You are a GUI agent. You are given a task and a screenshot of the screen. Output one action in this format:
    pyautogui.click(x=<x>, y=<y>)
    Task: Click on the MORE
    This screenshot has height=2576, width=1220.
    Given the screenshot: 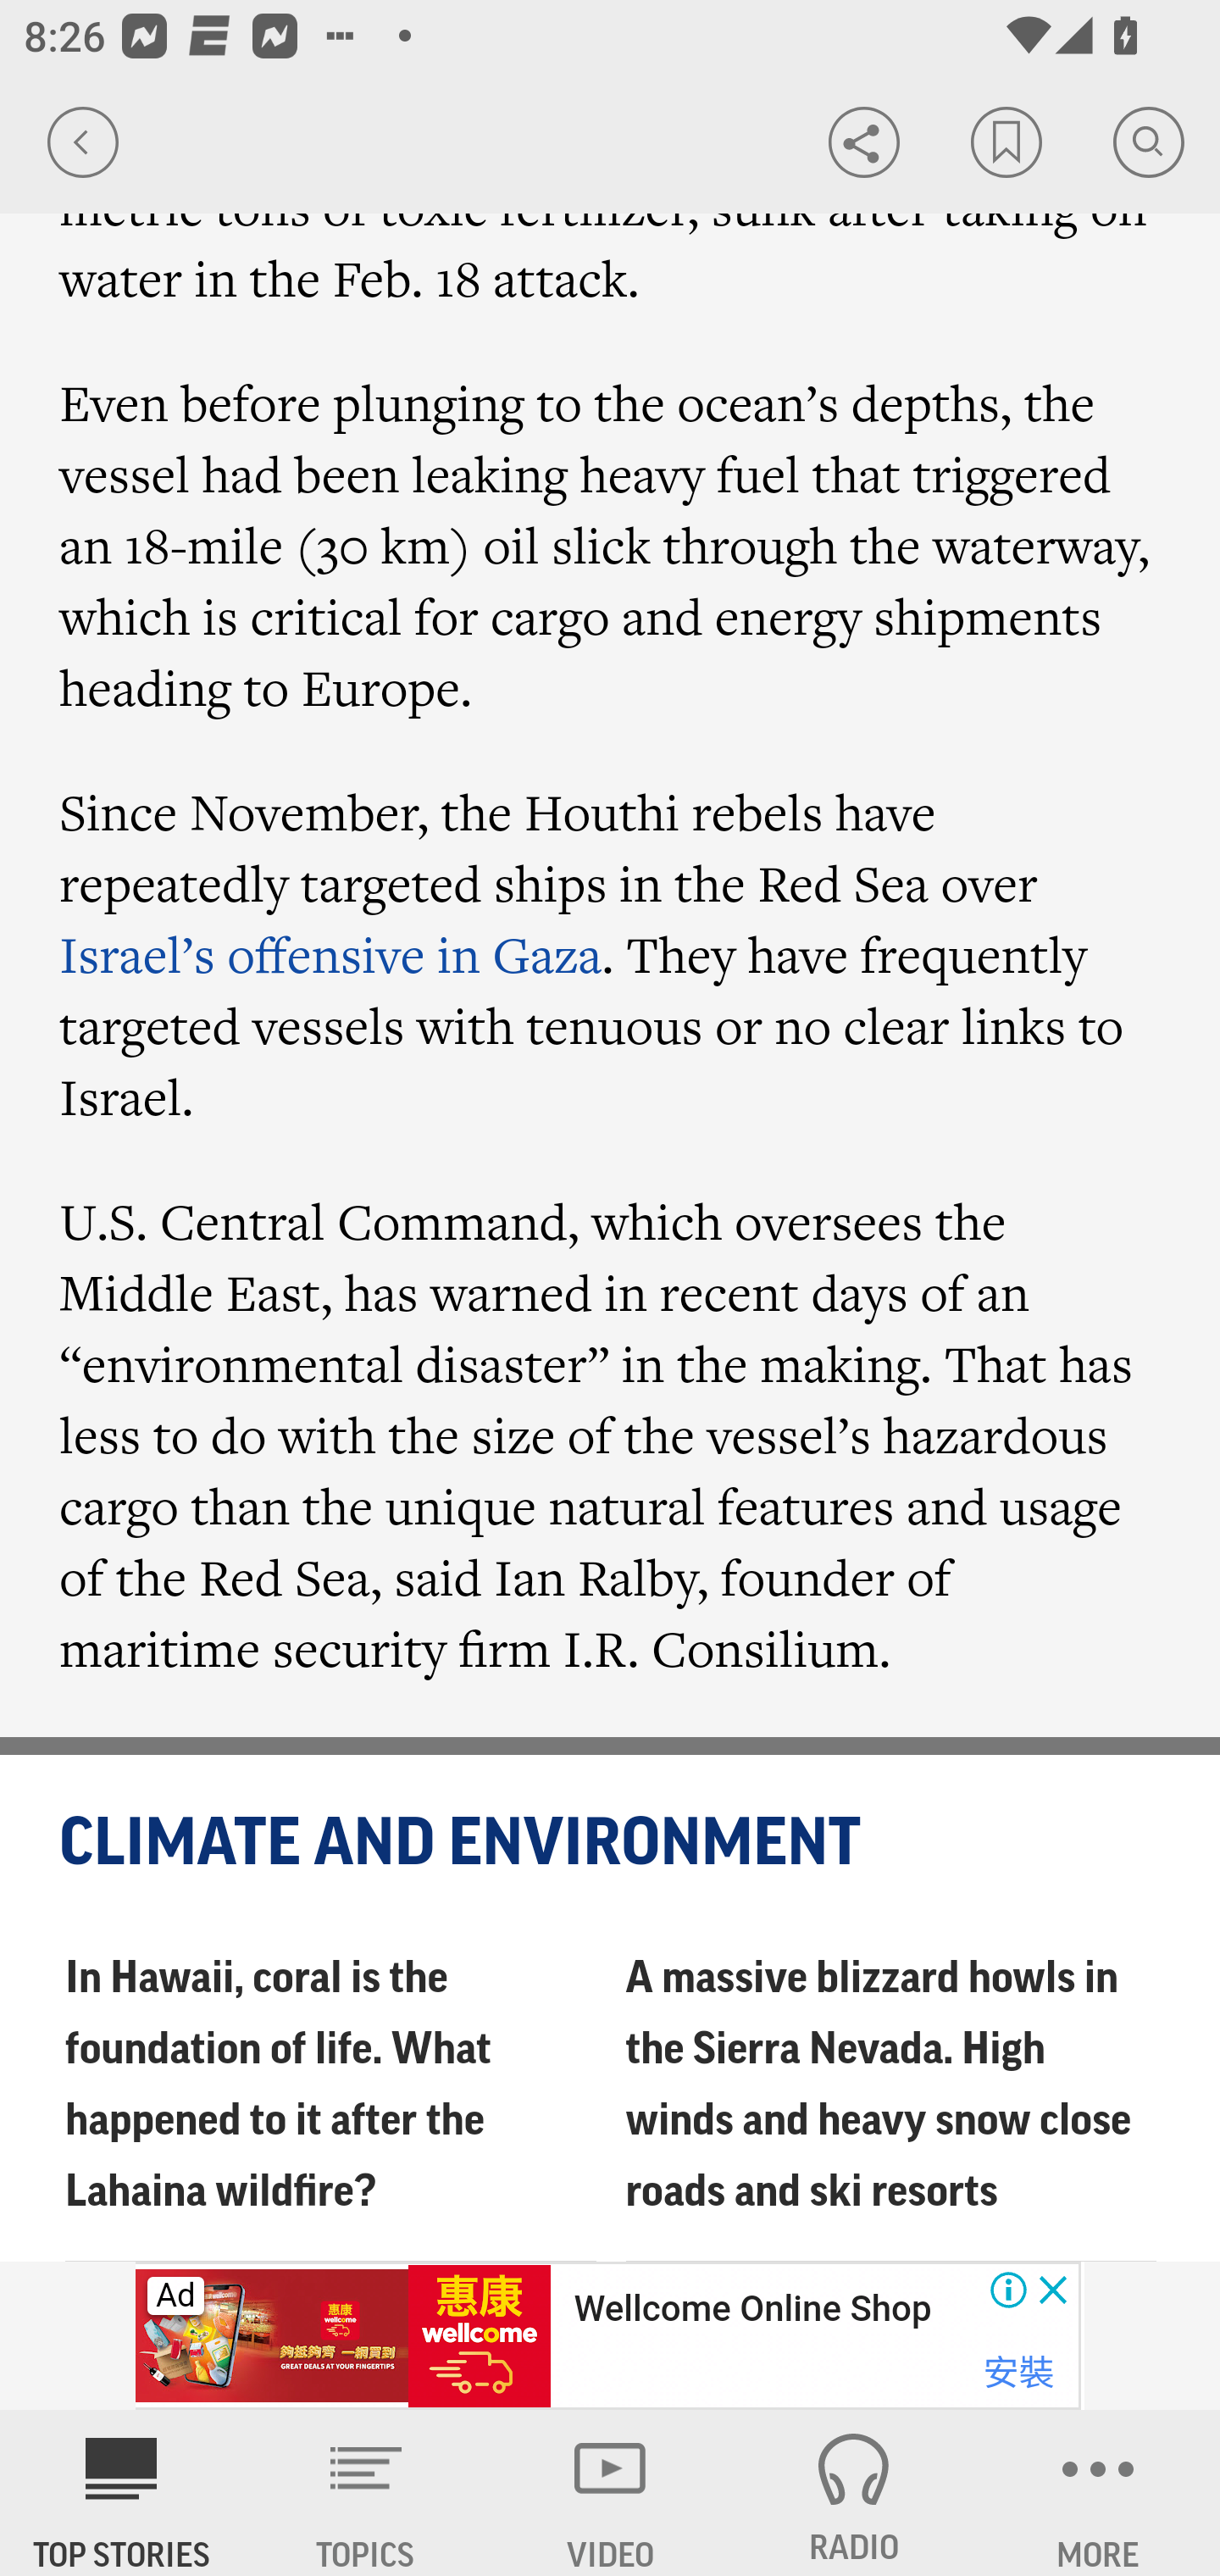 What is the action you would take?
    pyautogui.click(x=1098, y=2493)
    